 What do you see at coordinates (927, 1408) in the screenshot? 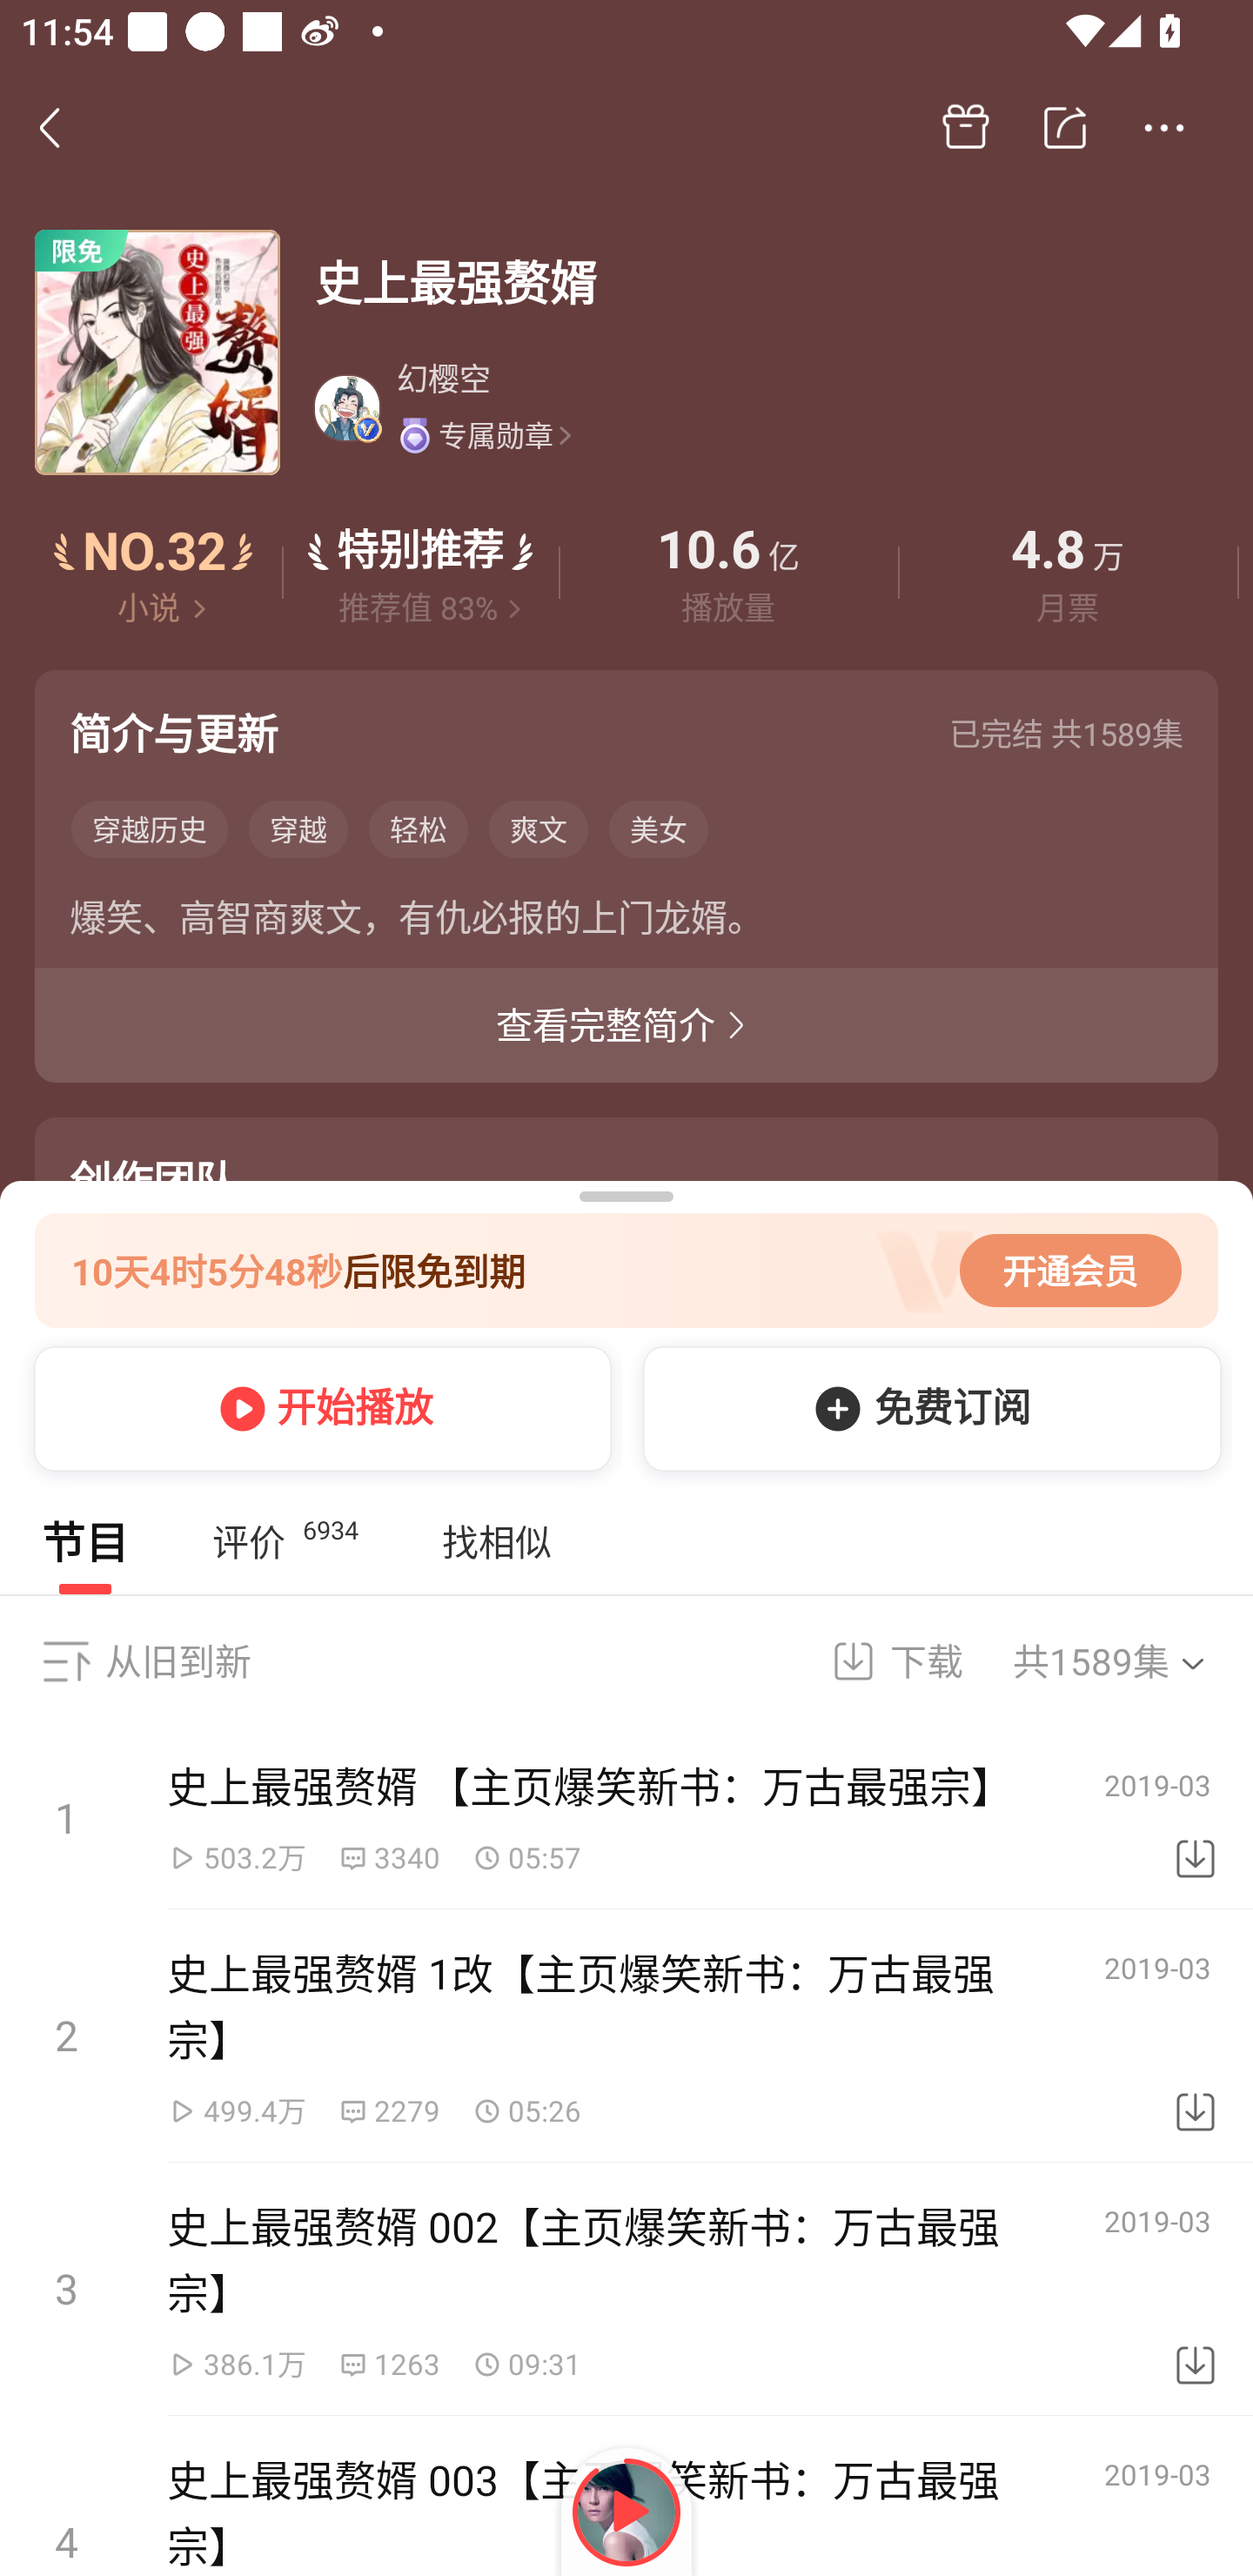
I see `免费订阅` at bounding box center [927, 1408].